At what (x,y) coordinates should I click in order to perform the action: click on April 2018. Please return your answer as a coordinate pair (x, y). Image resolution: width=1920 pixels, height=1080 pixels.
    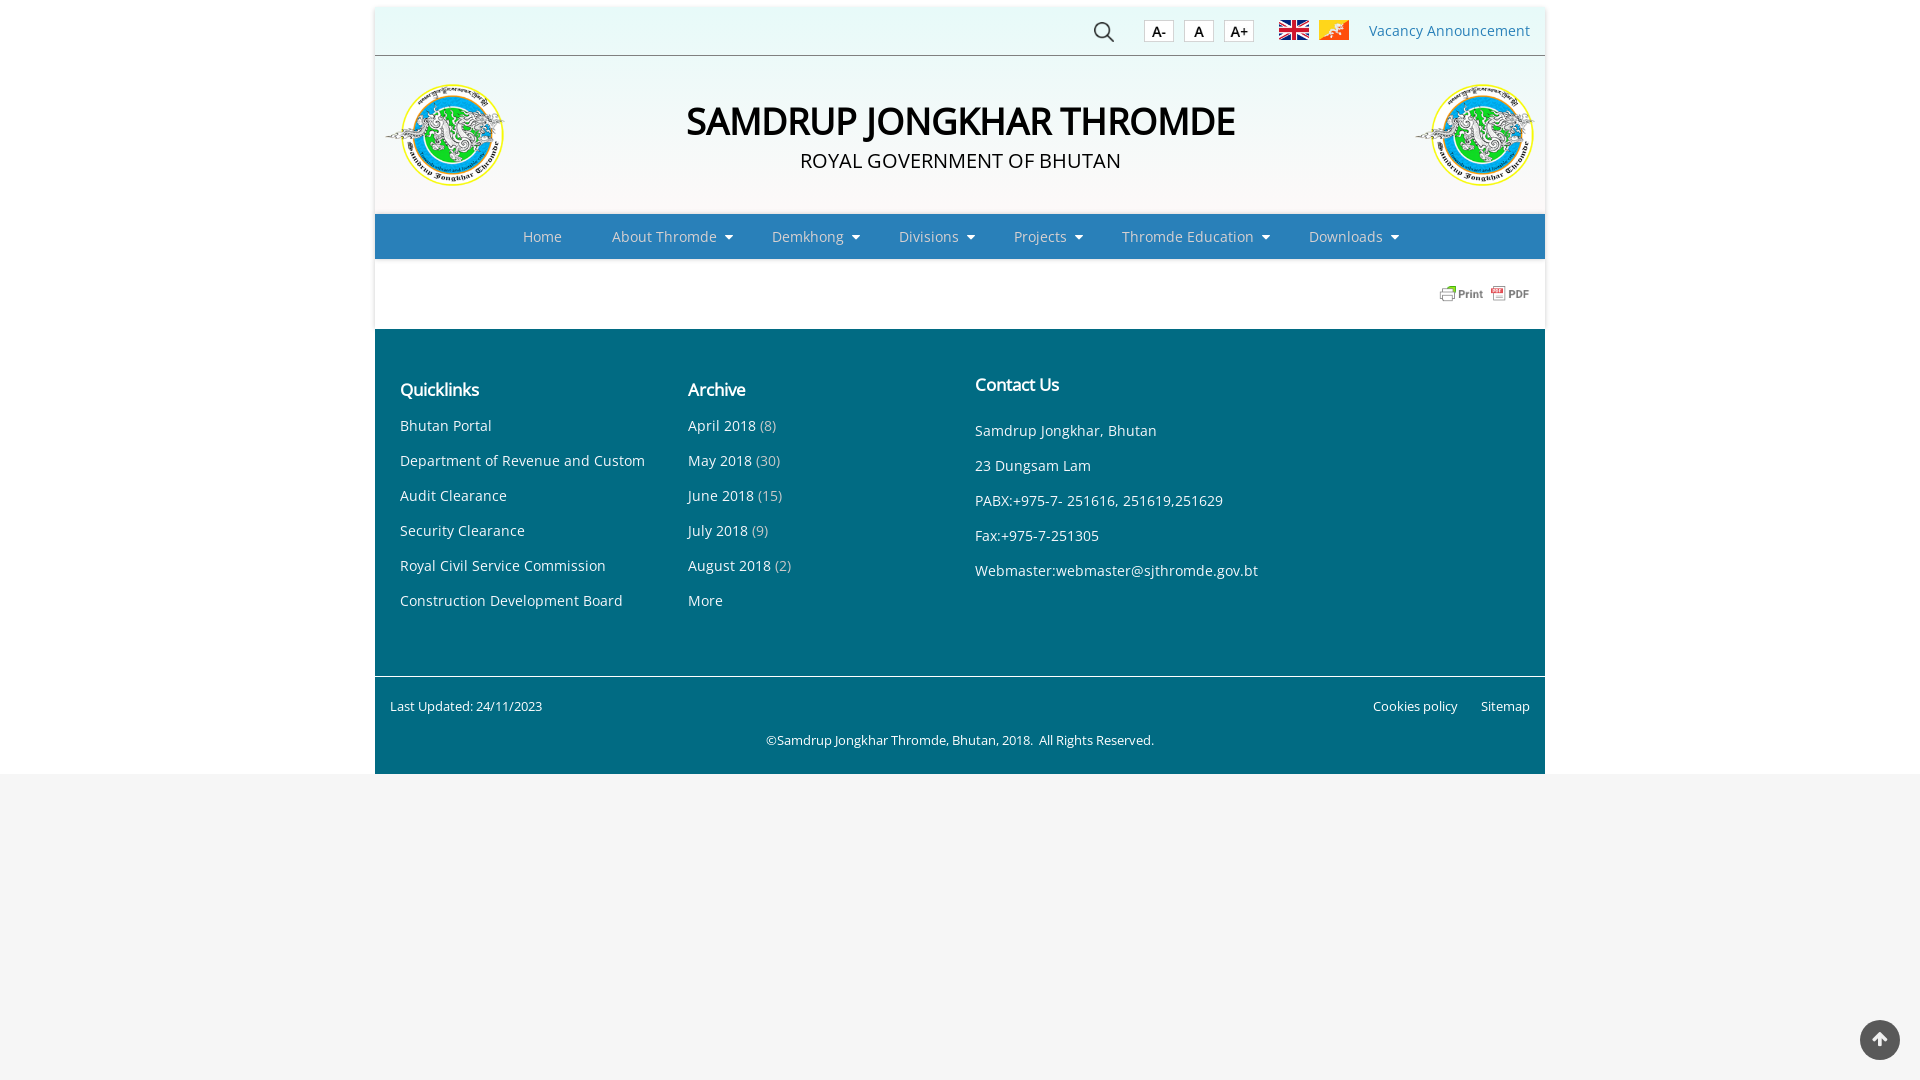
    Looking at the image, I should click on (722, 426).